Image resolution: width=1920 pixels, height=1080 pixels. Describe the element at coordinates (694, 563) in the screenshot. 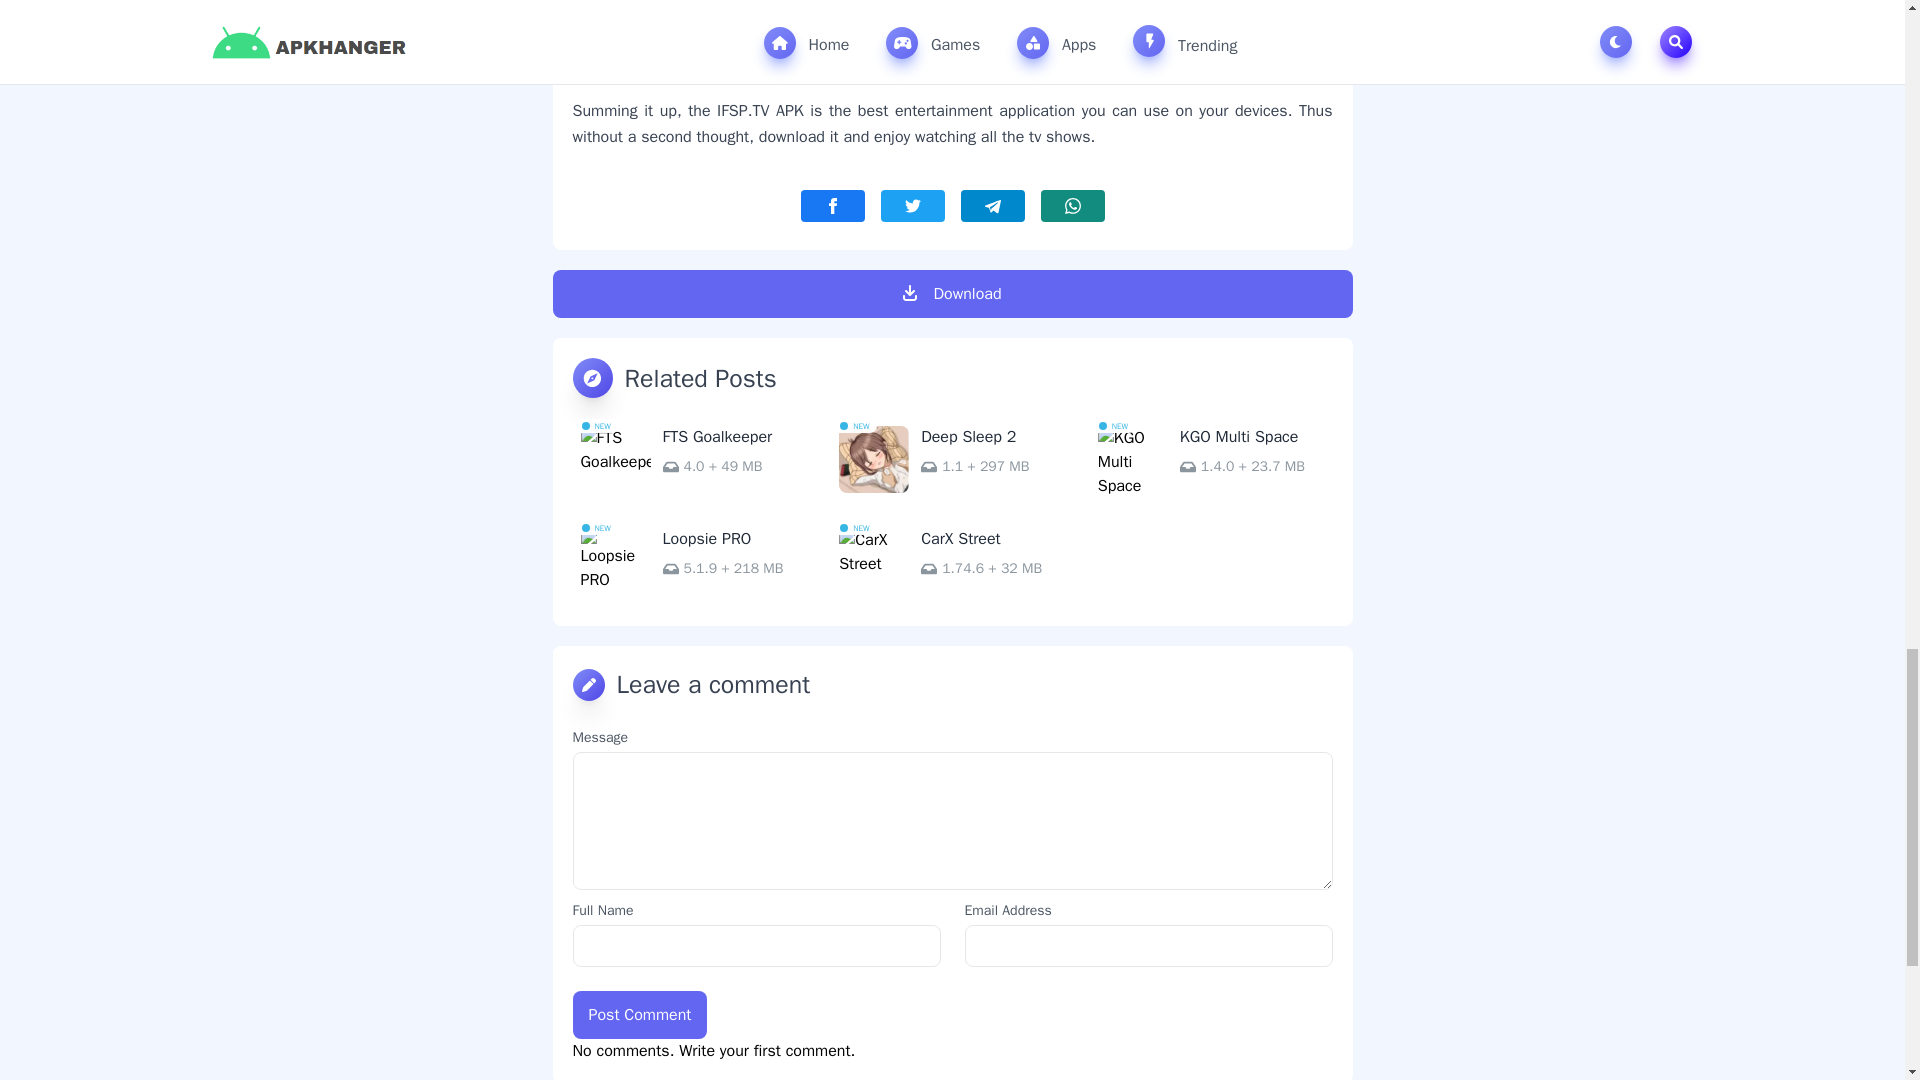

I see `Loopsie PRO` at that location.